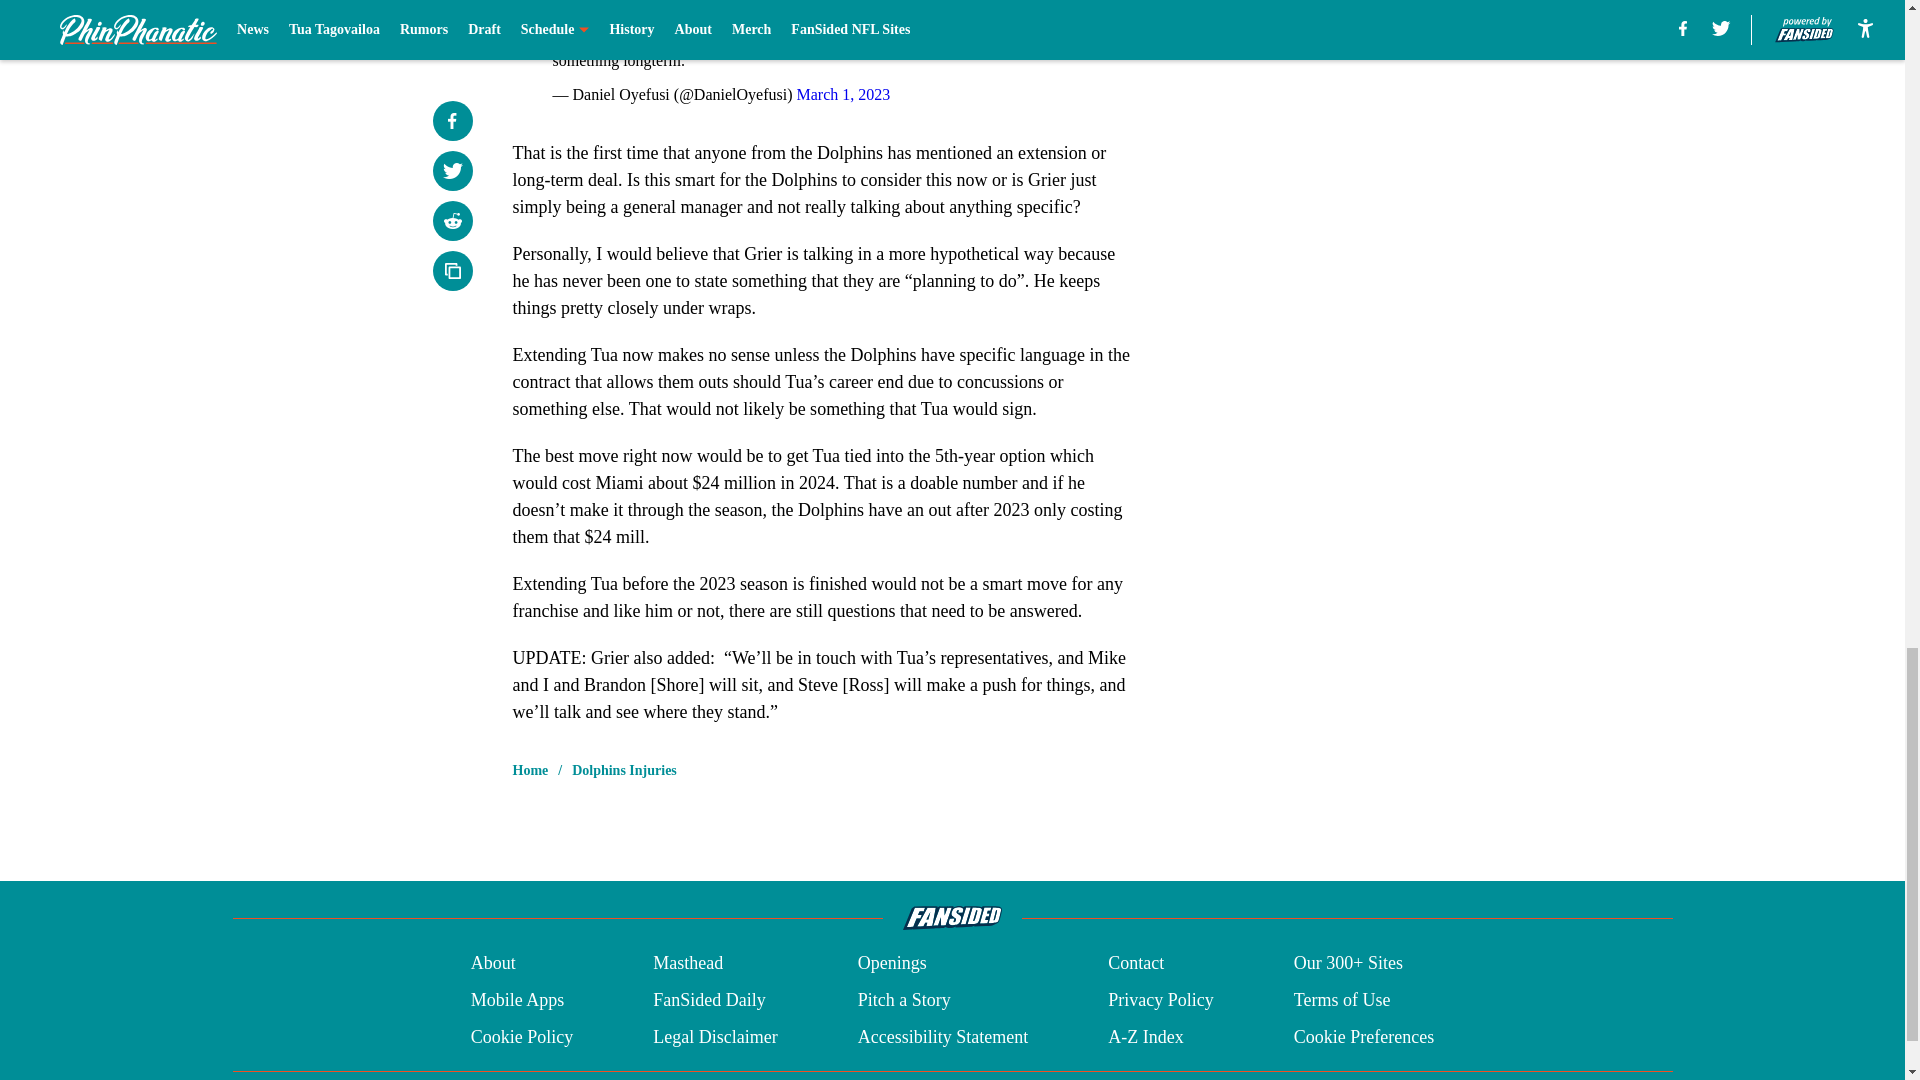 The height and width of the screenshot is (1080, 1920). What do you see at coordinates (530, 770) in the screenshot?
I see `Home` at bounding box center [530, 770].